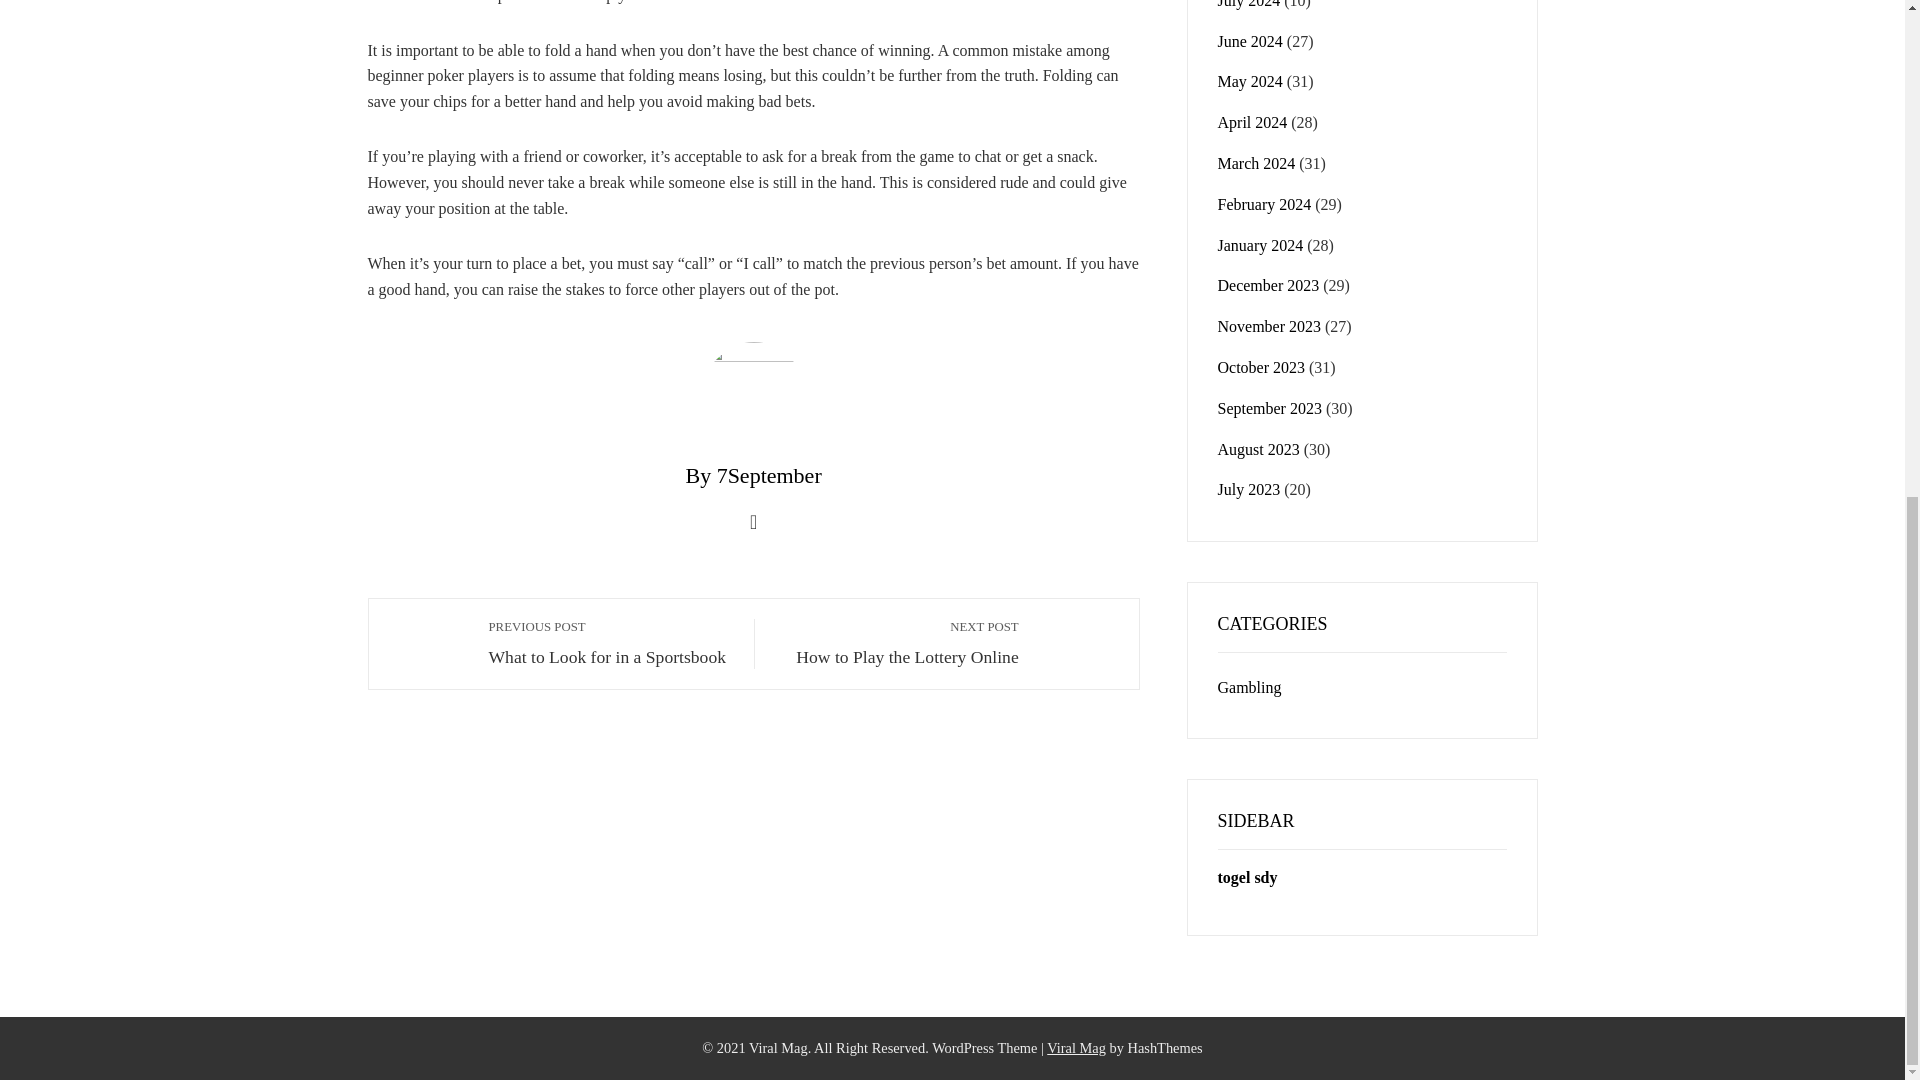  I want to click on March 2024, so click(610, 642).